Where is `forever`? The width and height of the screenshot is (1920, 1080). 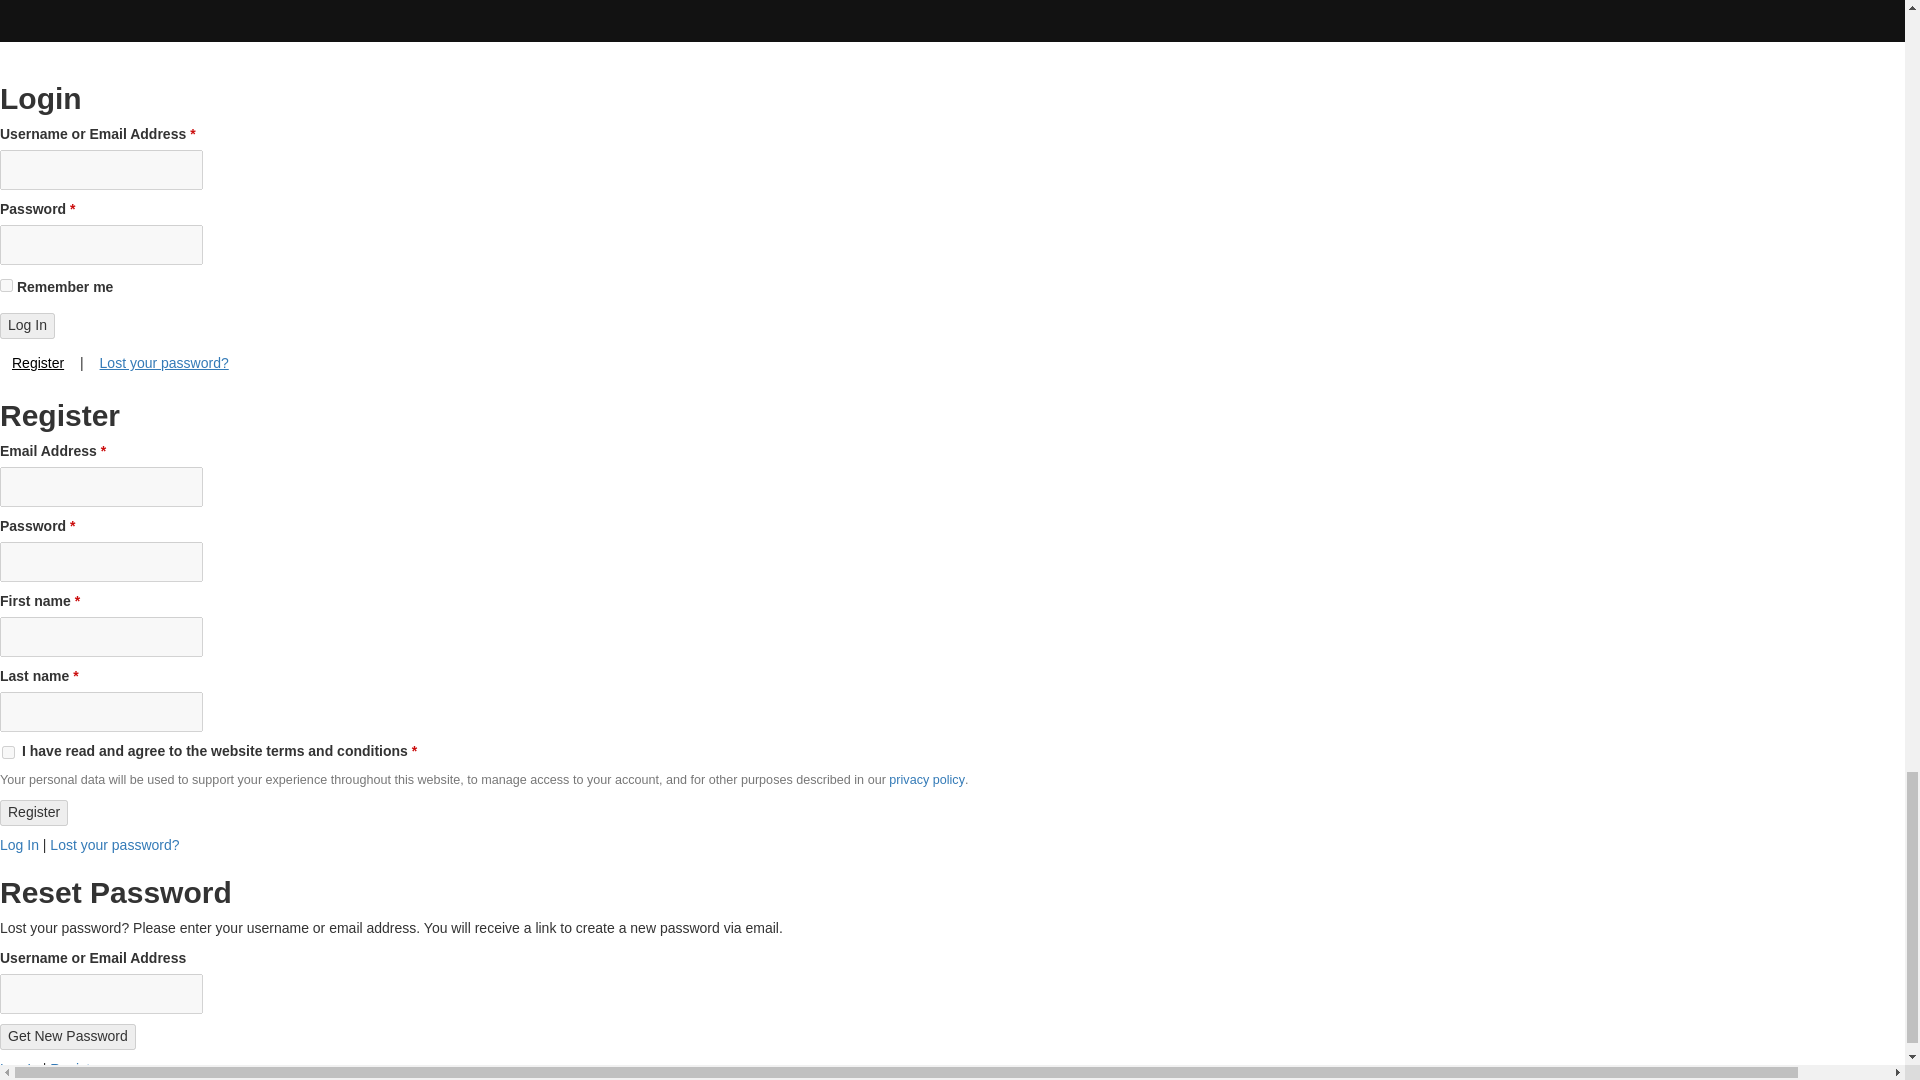 forever is located at coordinates (6, 284).